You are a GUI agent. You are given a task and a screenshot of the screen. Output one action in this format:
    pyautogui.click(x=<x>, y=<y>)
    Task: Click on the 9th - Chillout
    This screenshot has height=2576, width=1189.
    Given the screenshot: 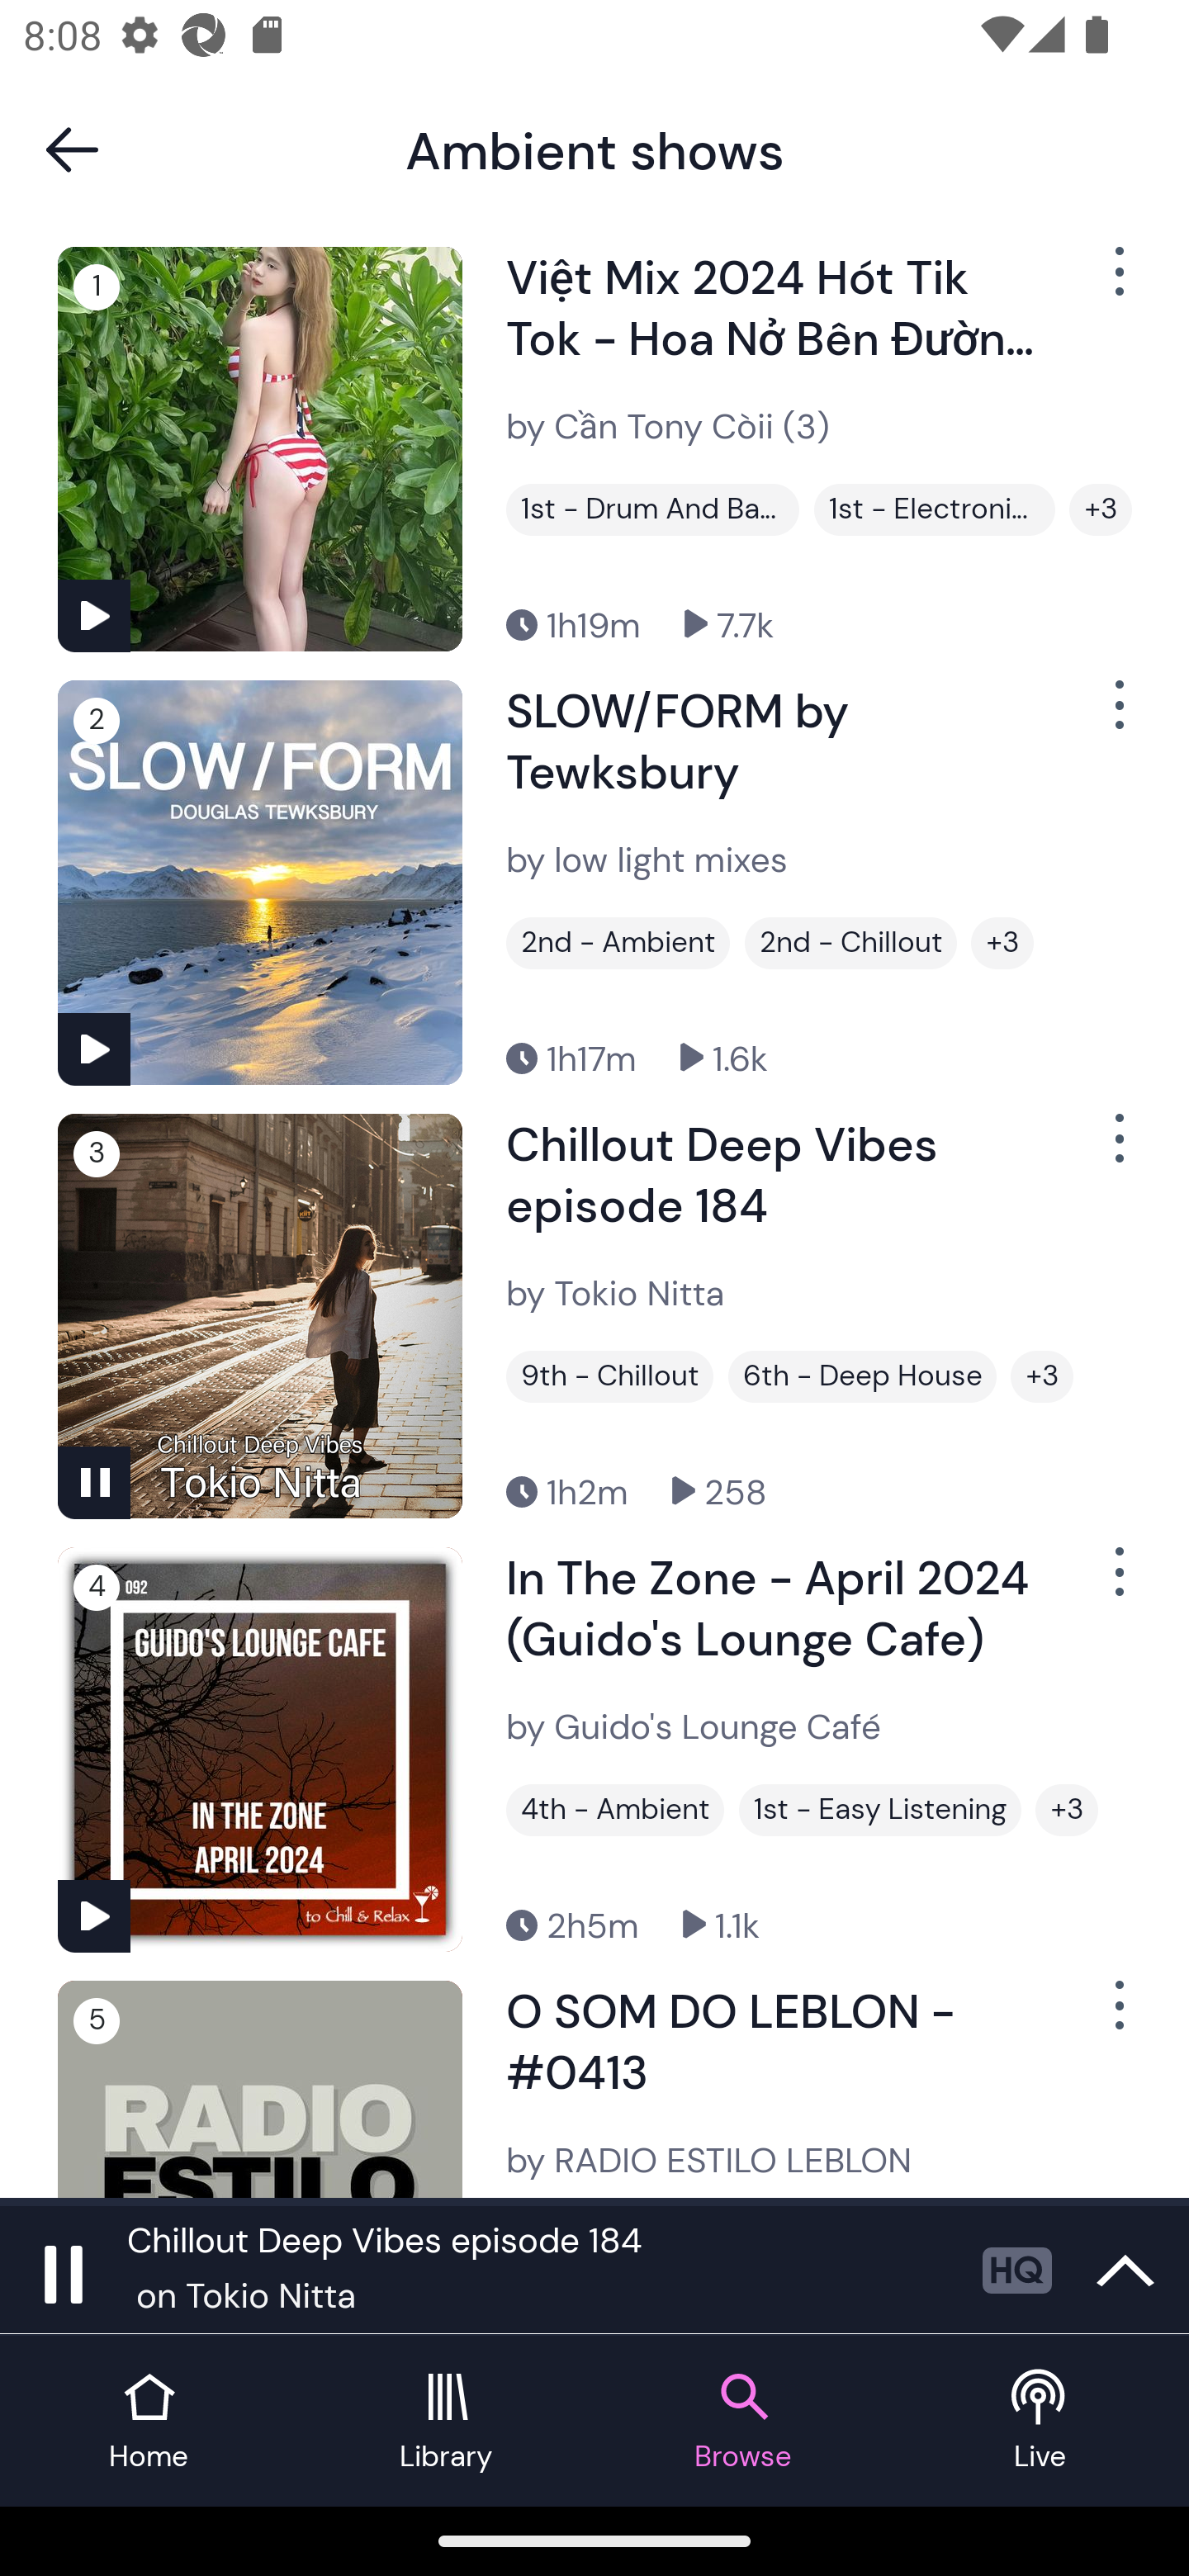 What is the action you would take?
    pyautogui.click(x=609, y=1376)
    